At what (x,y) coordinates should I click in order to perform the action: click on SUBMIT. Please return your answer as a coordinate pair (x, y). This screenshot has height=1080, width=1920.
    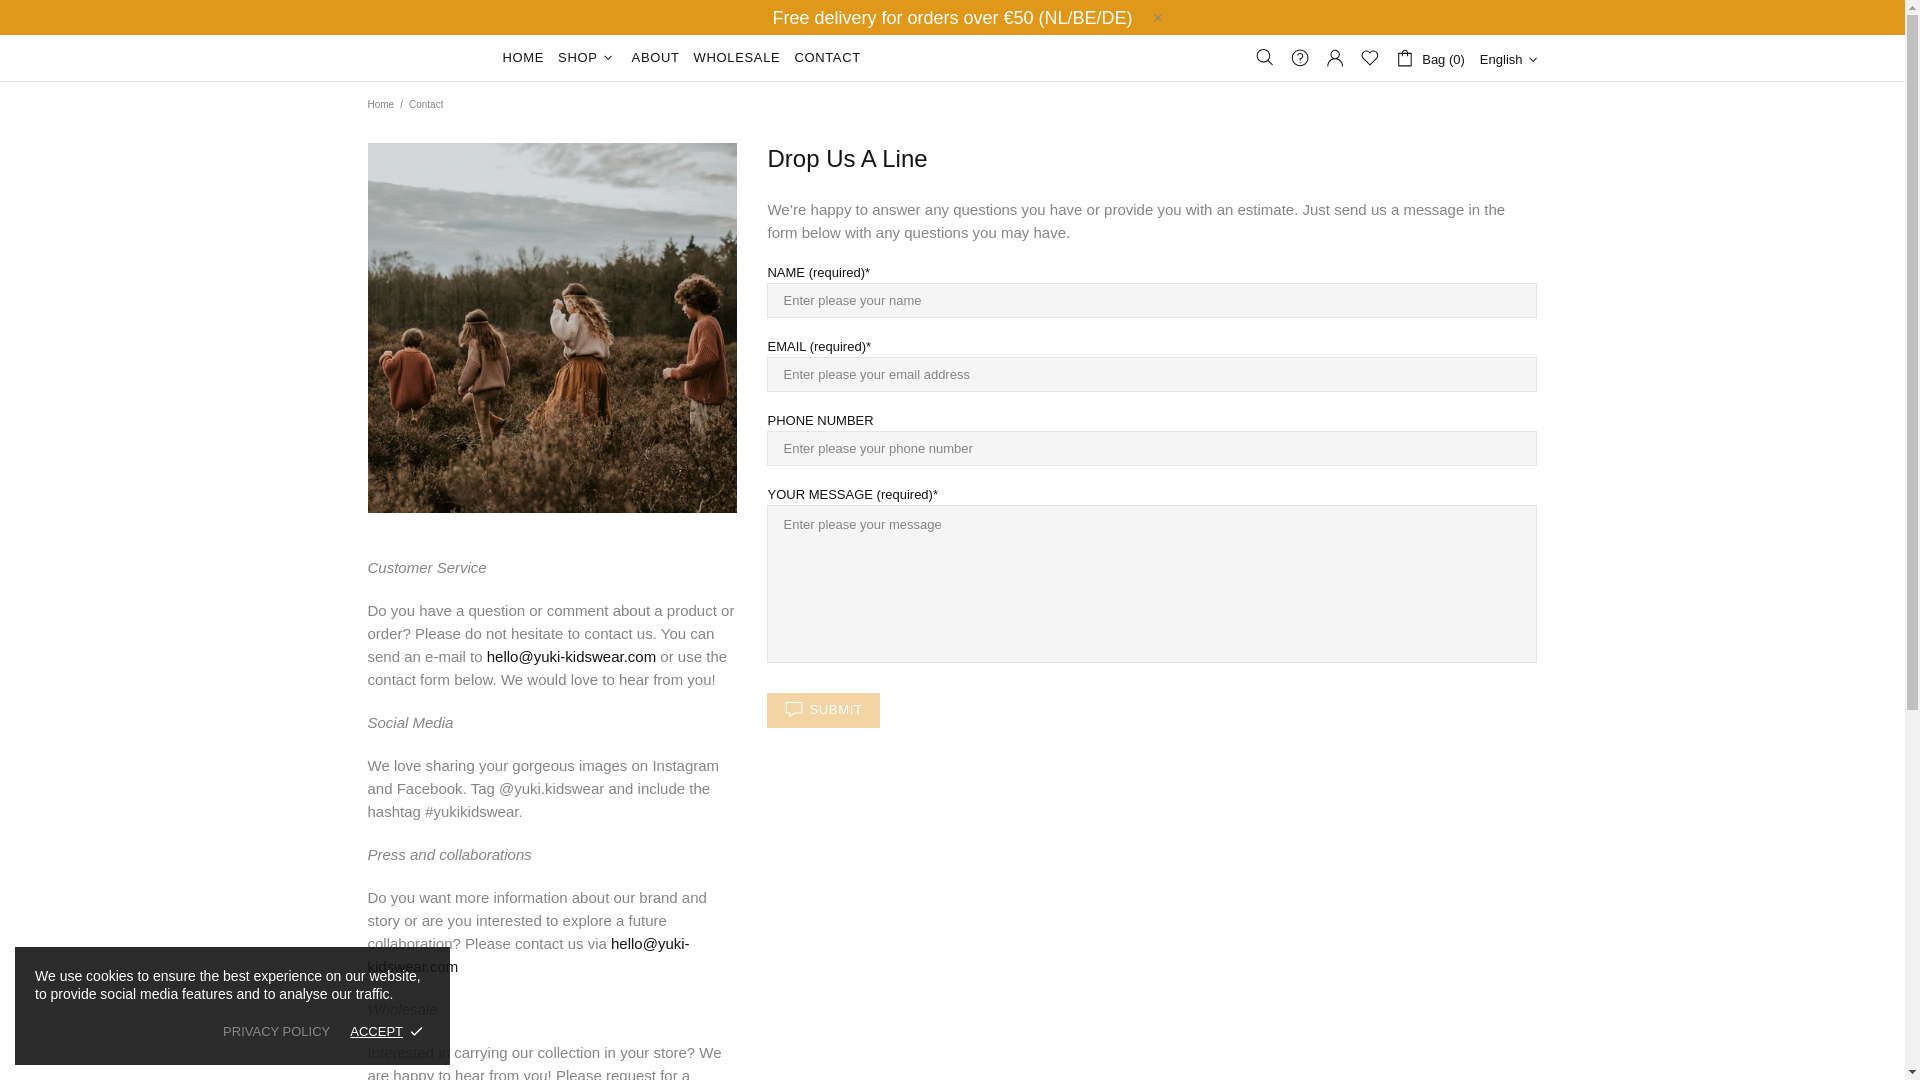
    Looking at the image, I should click on (822, 710).